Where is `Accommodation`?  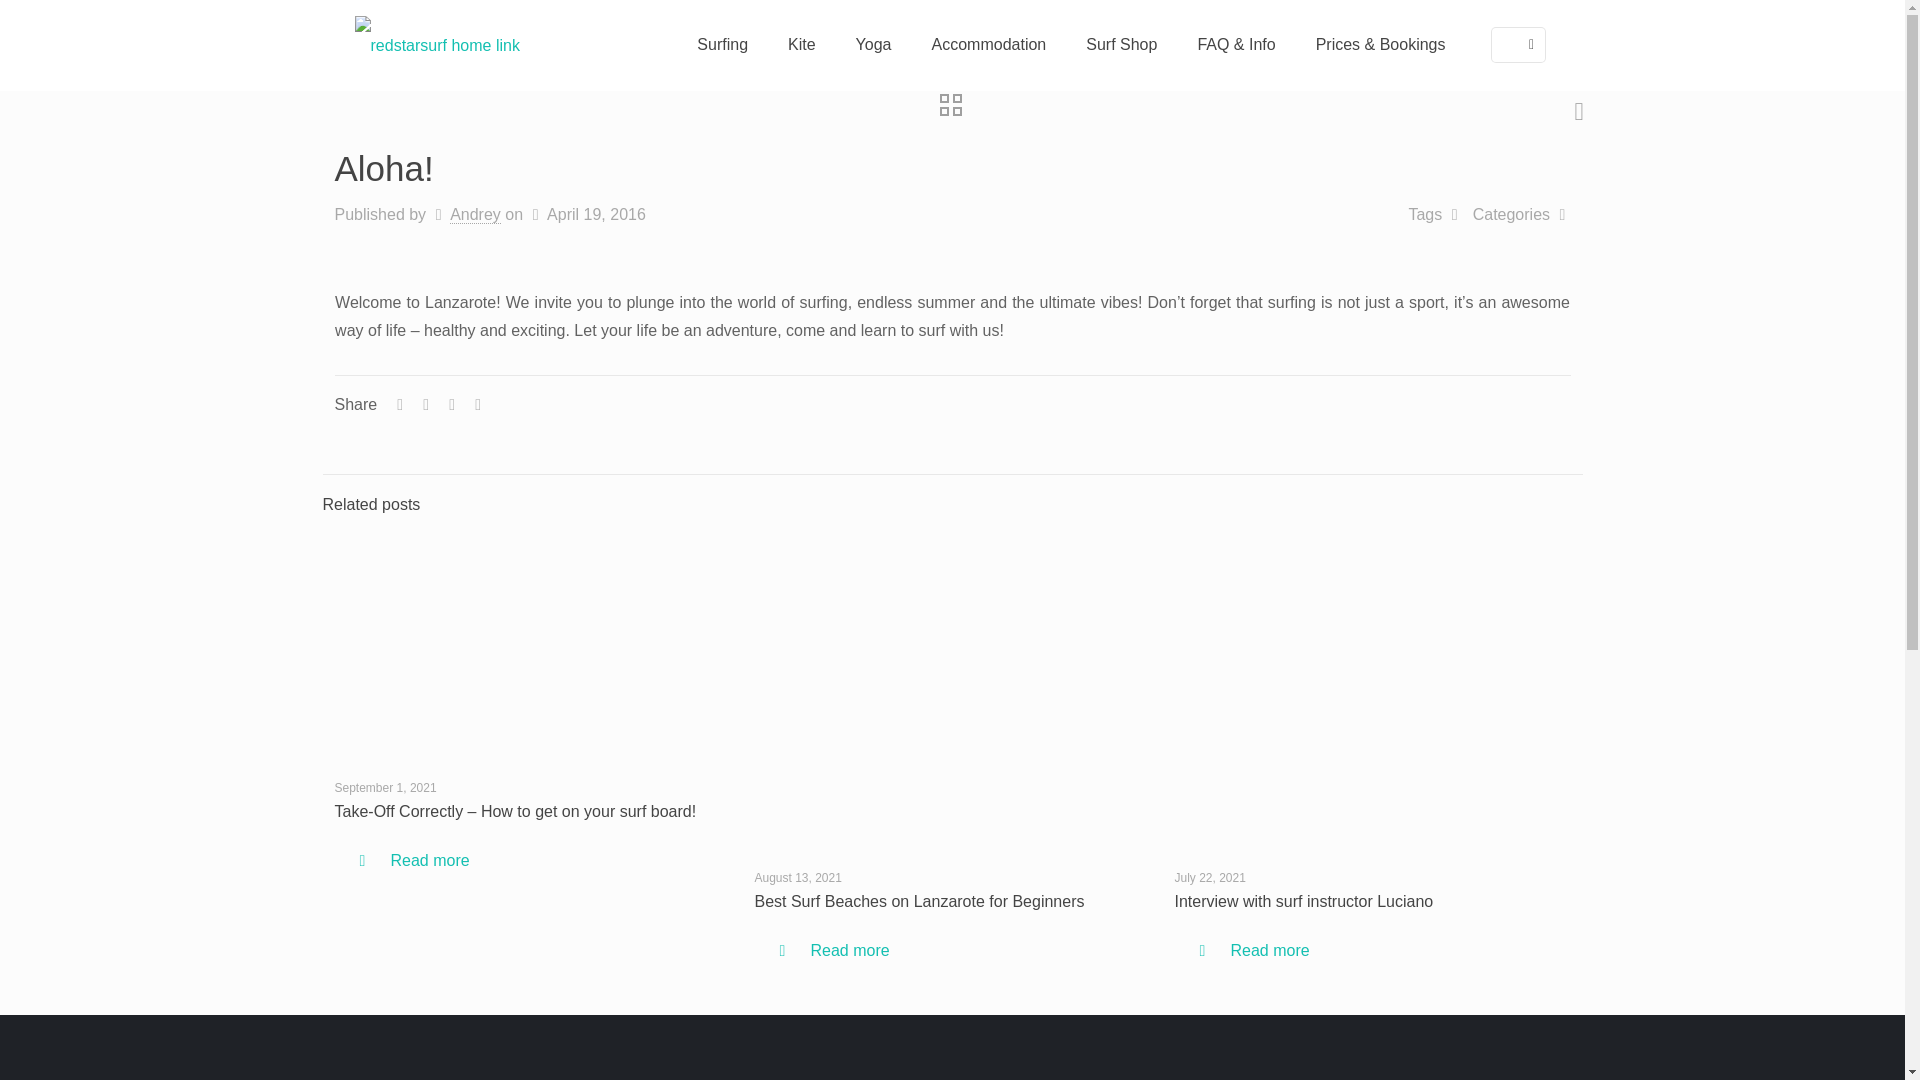
Accommodation is located at coordinates (990, 44).